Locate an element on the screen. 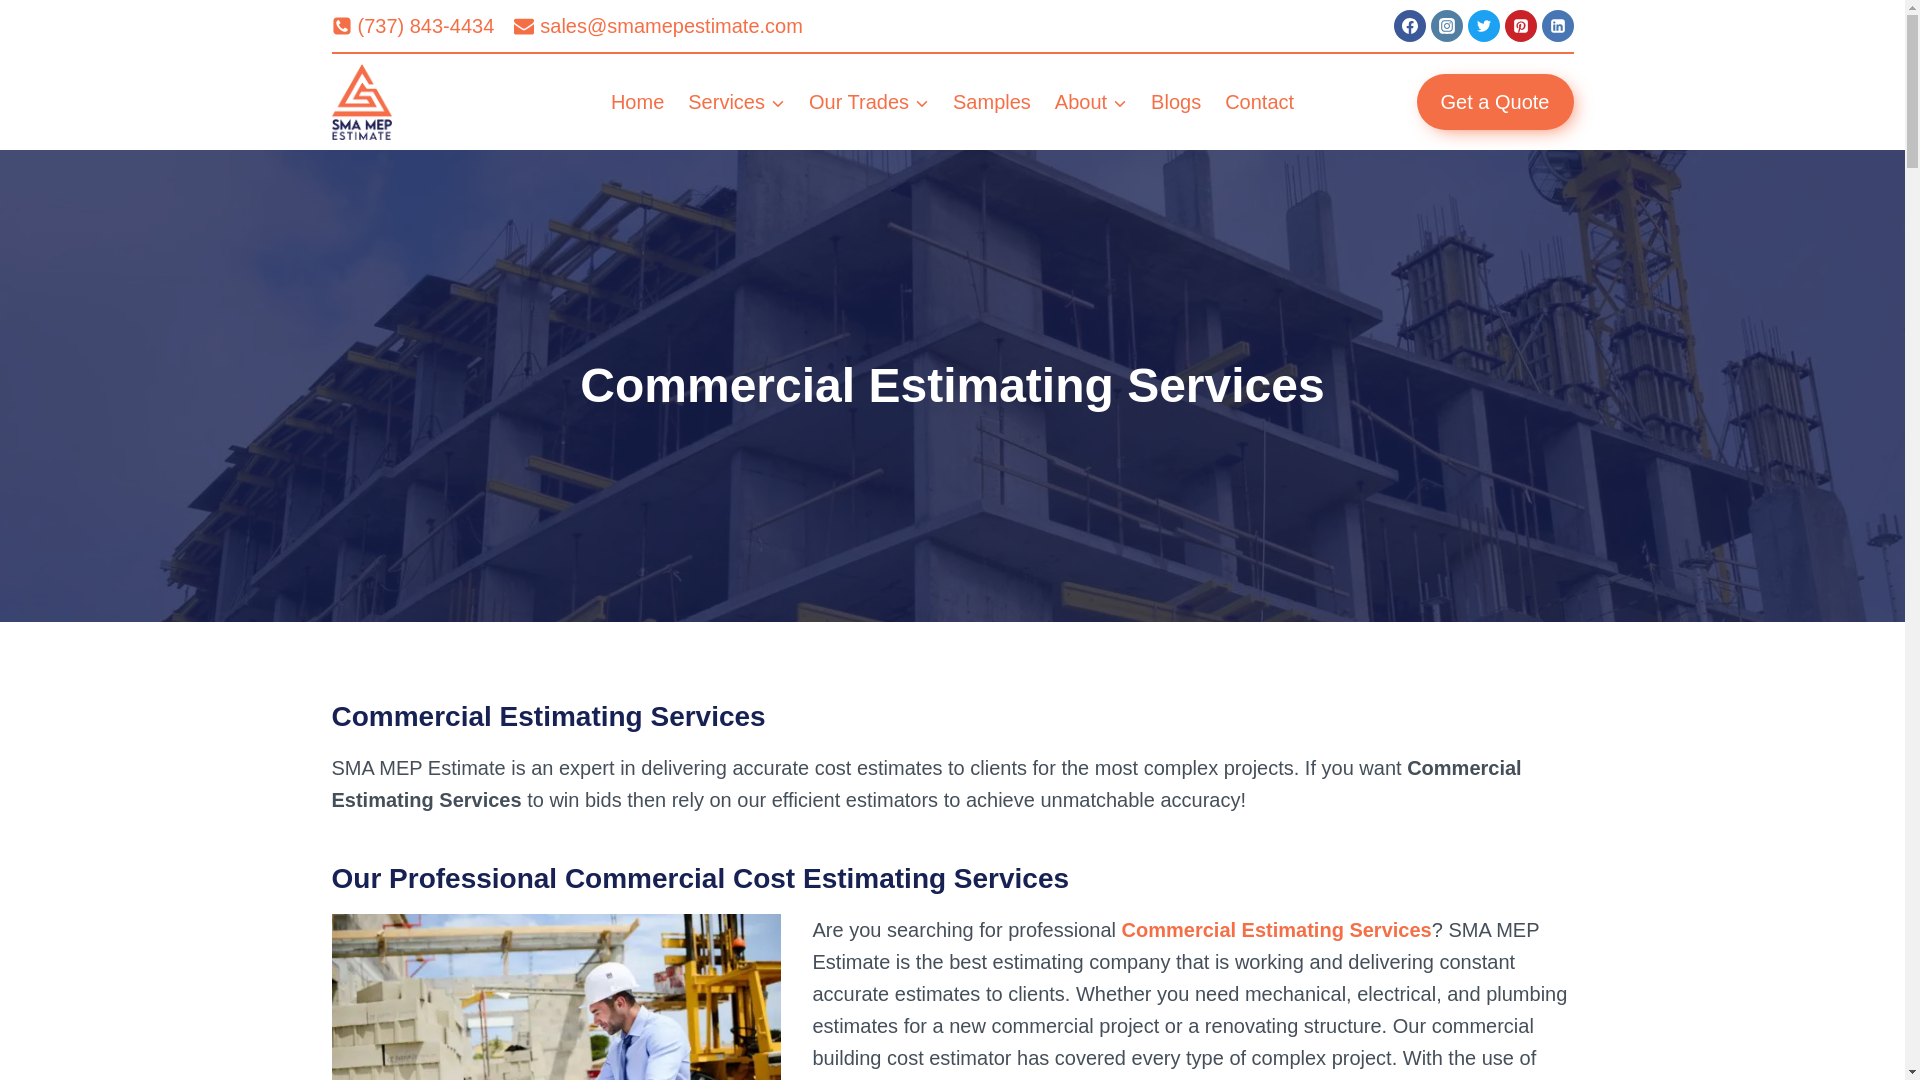  Home is located at coordinates (637, 102).